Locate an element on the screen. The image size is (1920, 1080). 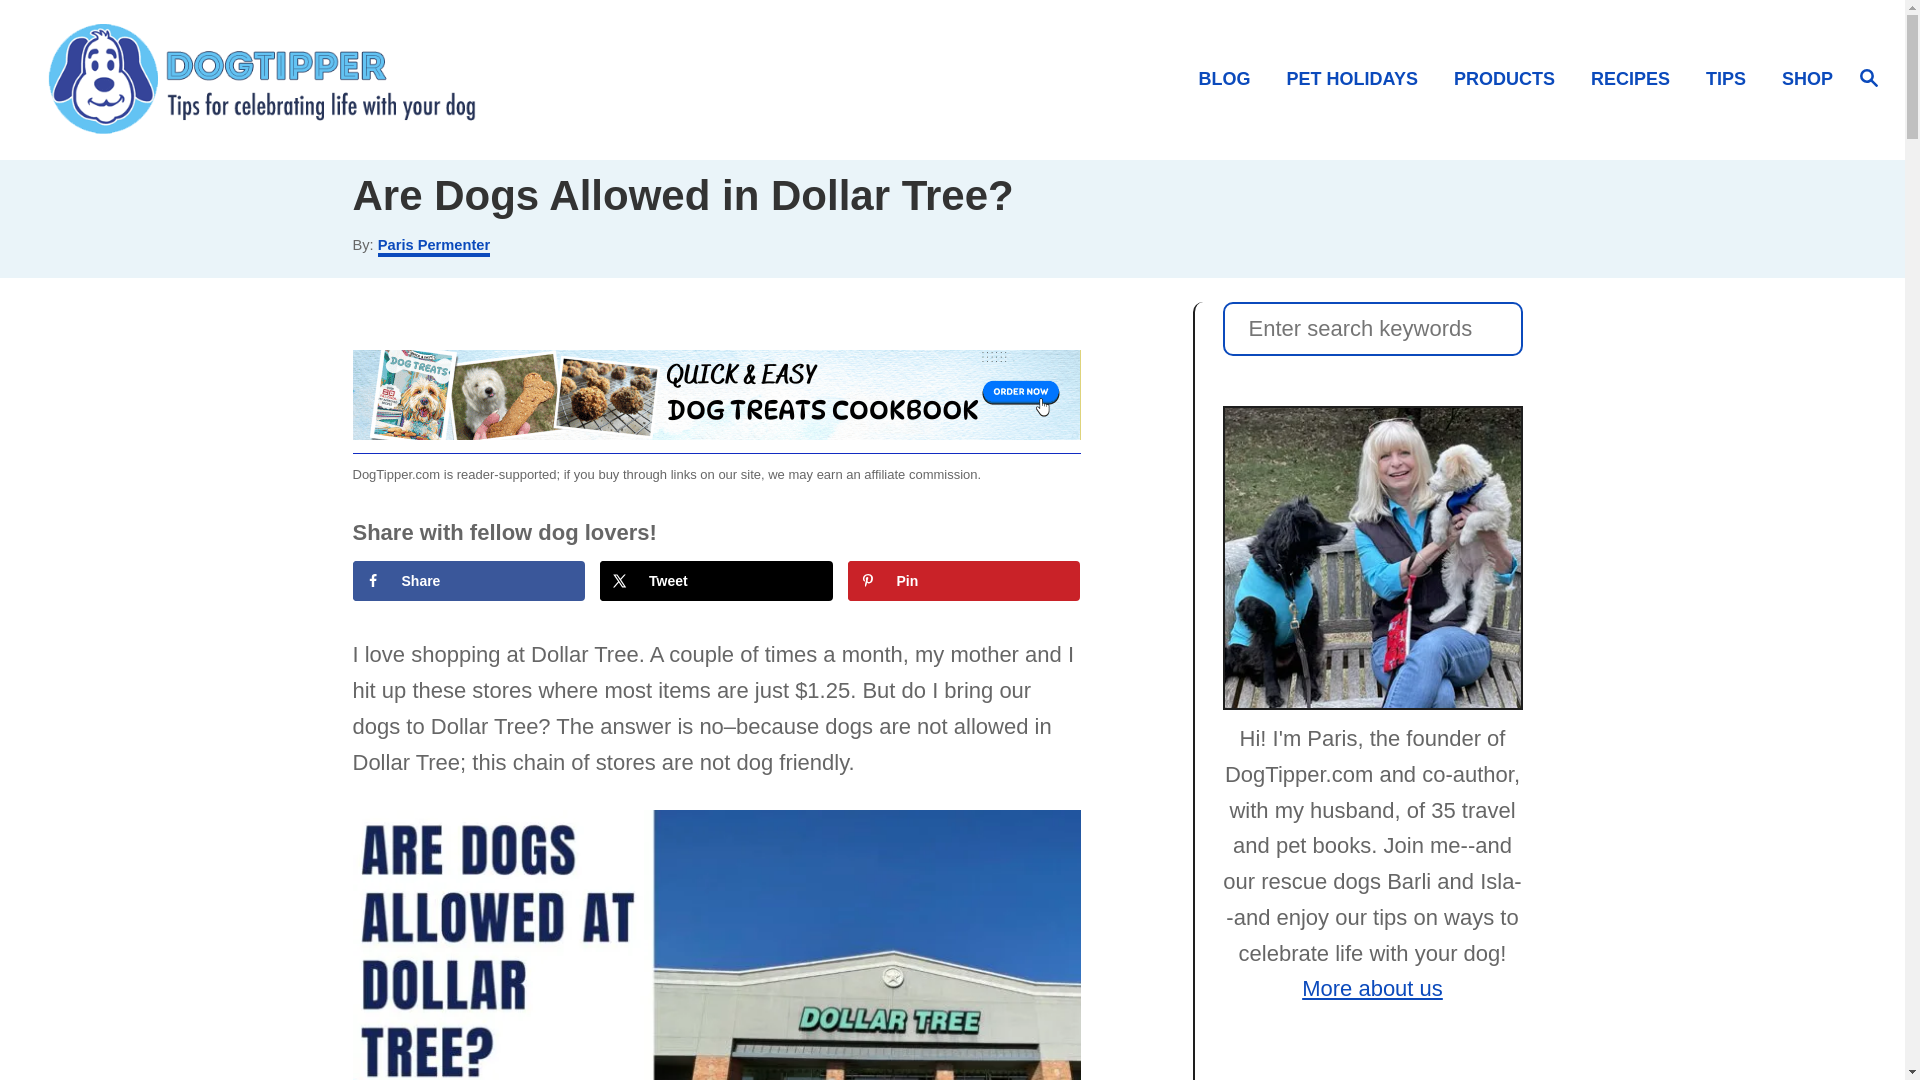
Save to Pinterest is located at coordinates (964, 580).